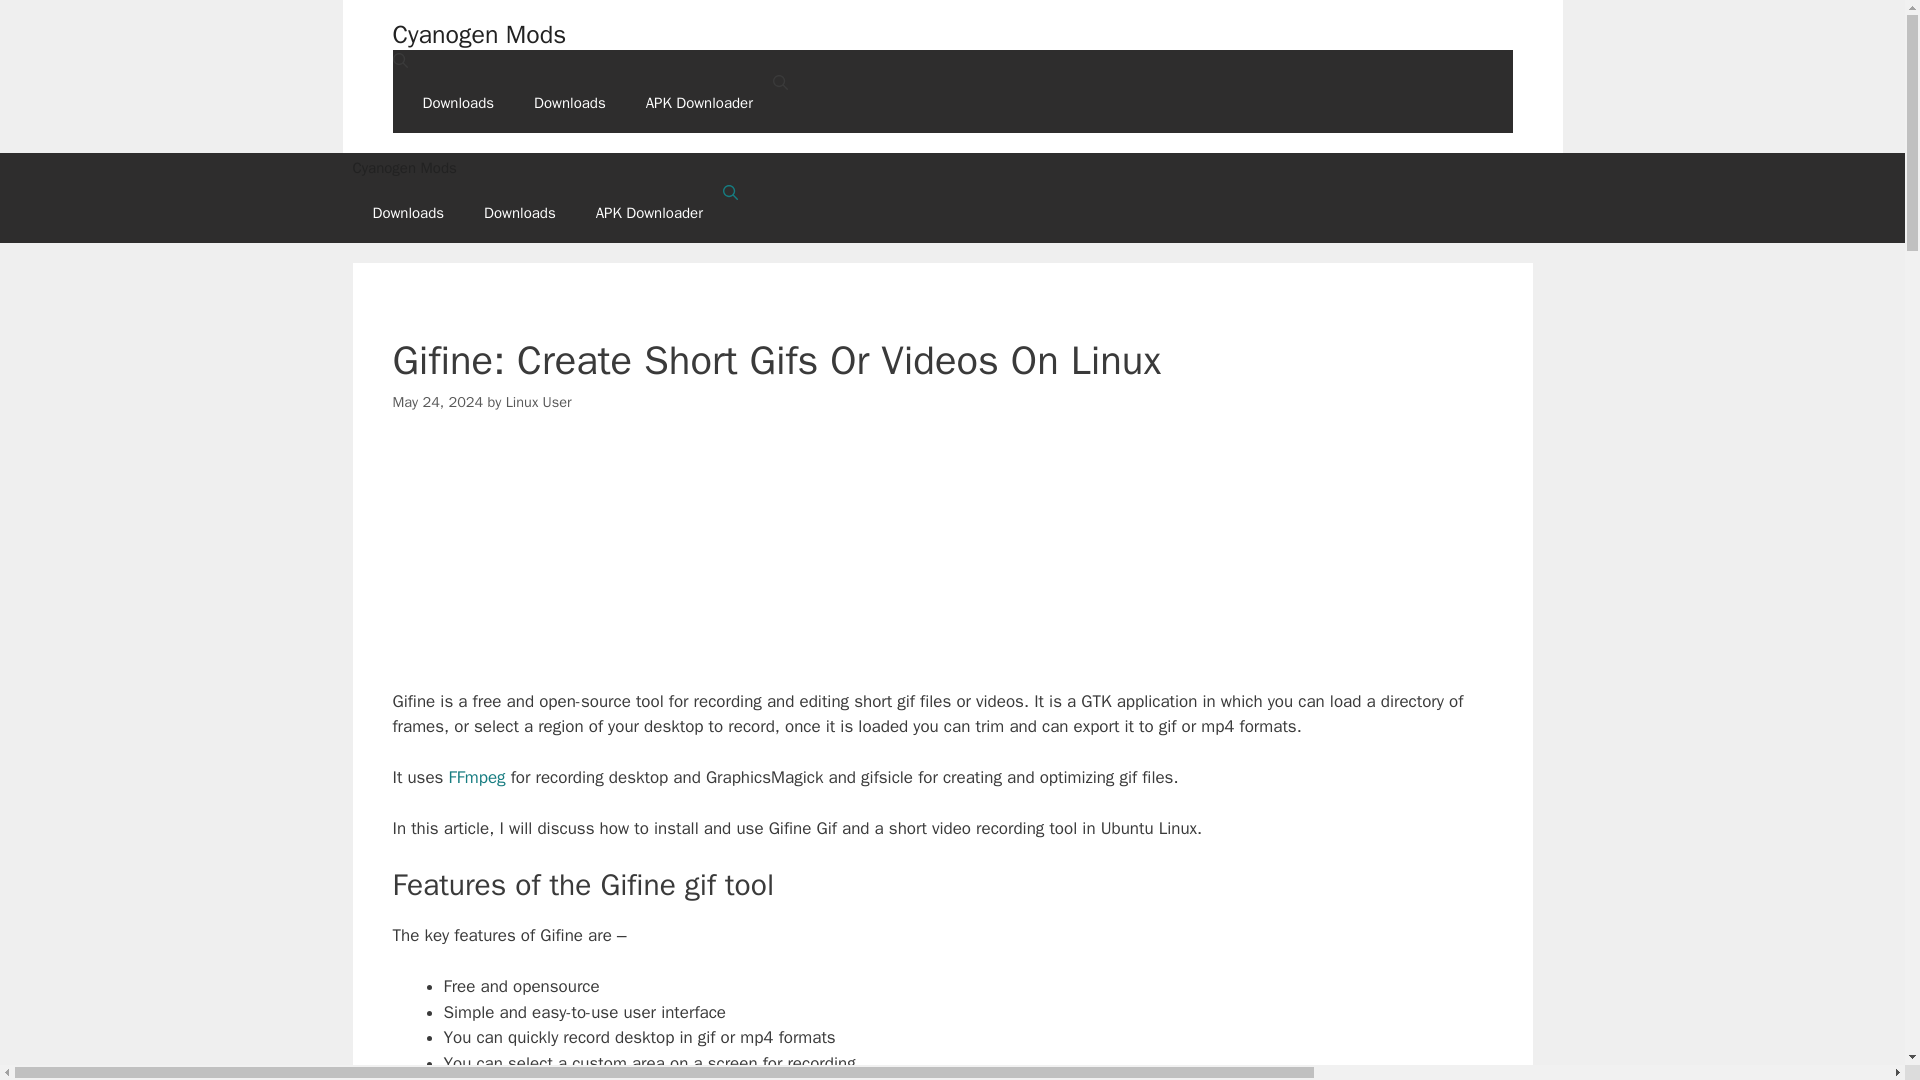  I want to click on APK Downloader, so click(650, 212).